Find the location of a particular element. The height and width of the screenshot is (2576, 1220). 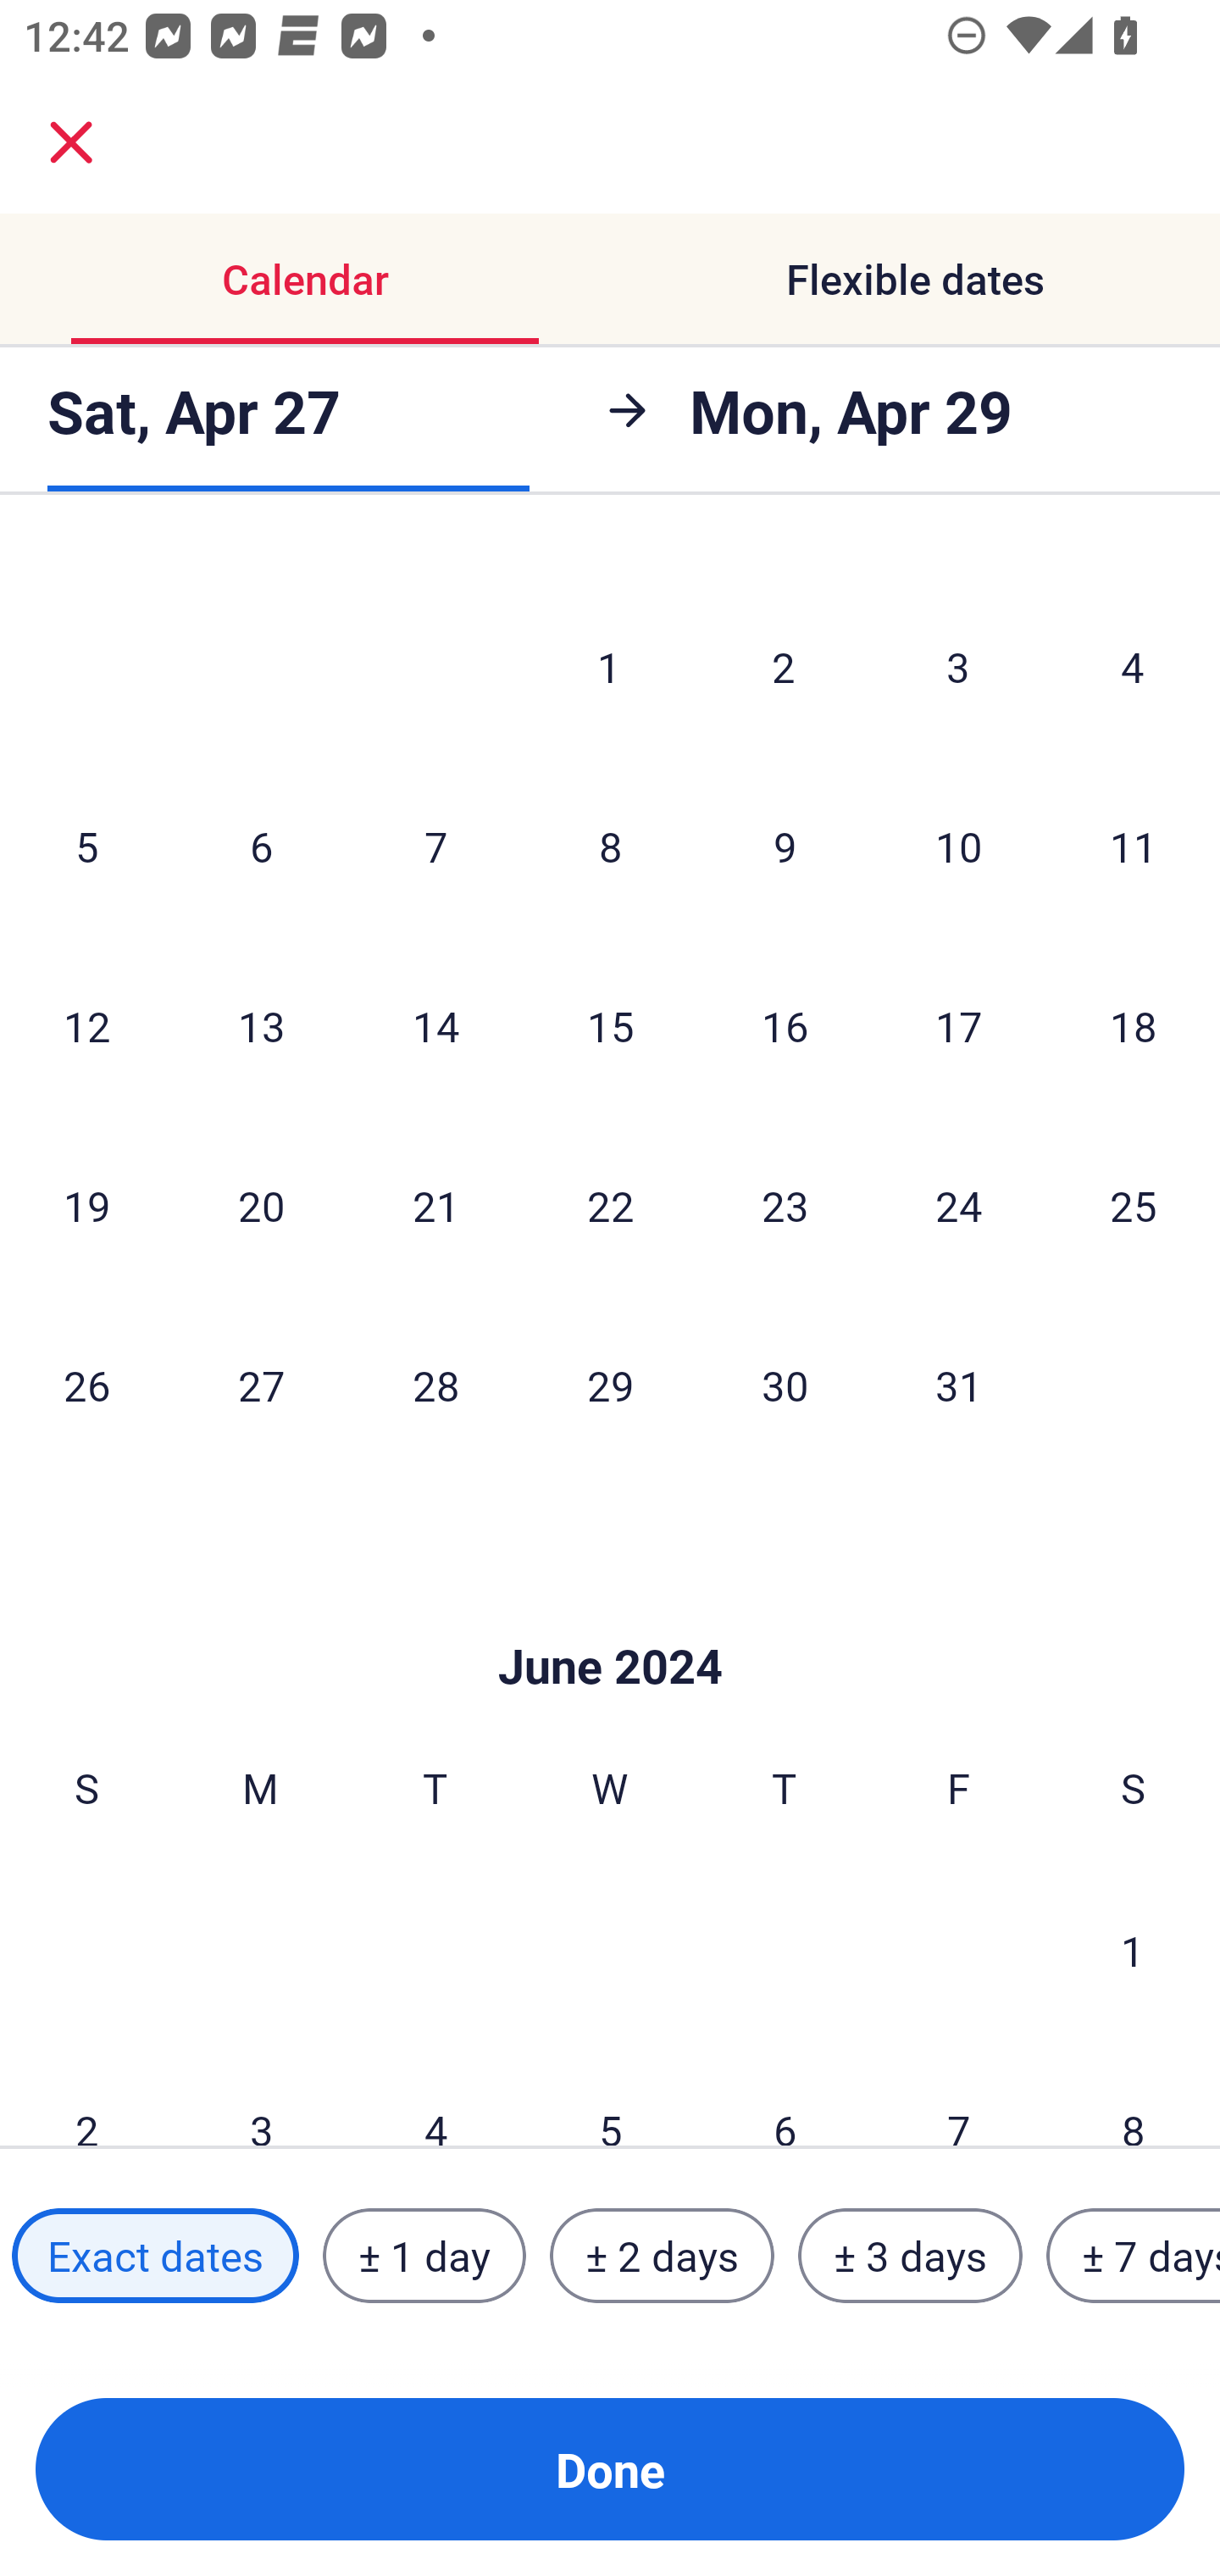

27 Monday, May 27, 2024 is located at coordinates (261, 1385).